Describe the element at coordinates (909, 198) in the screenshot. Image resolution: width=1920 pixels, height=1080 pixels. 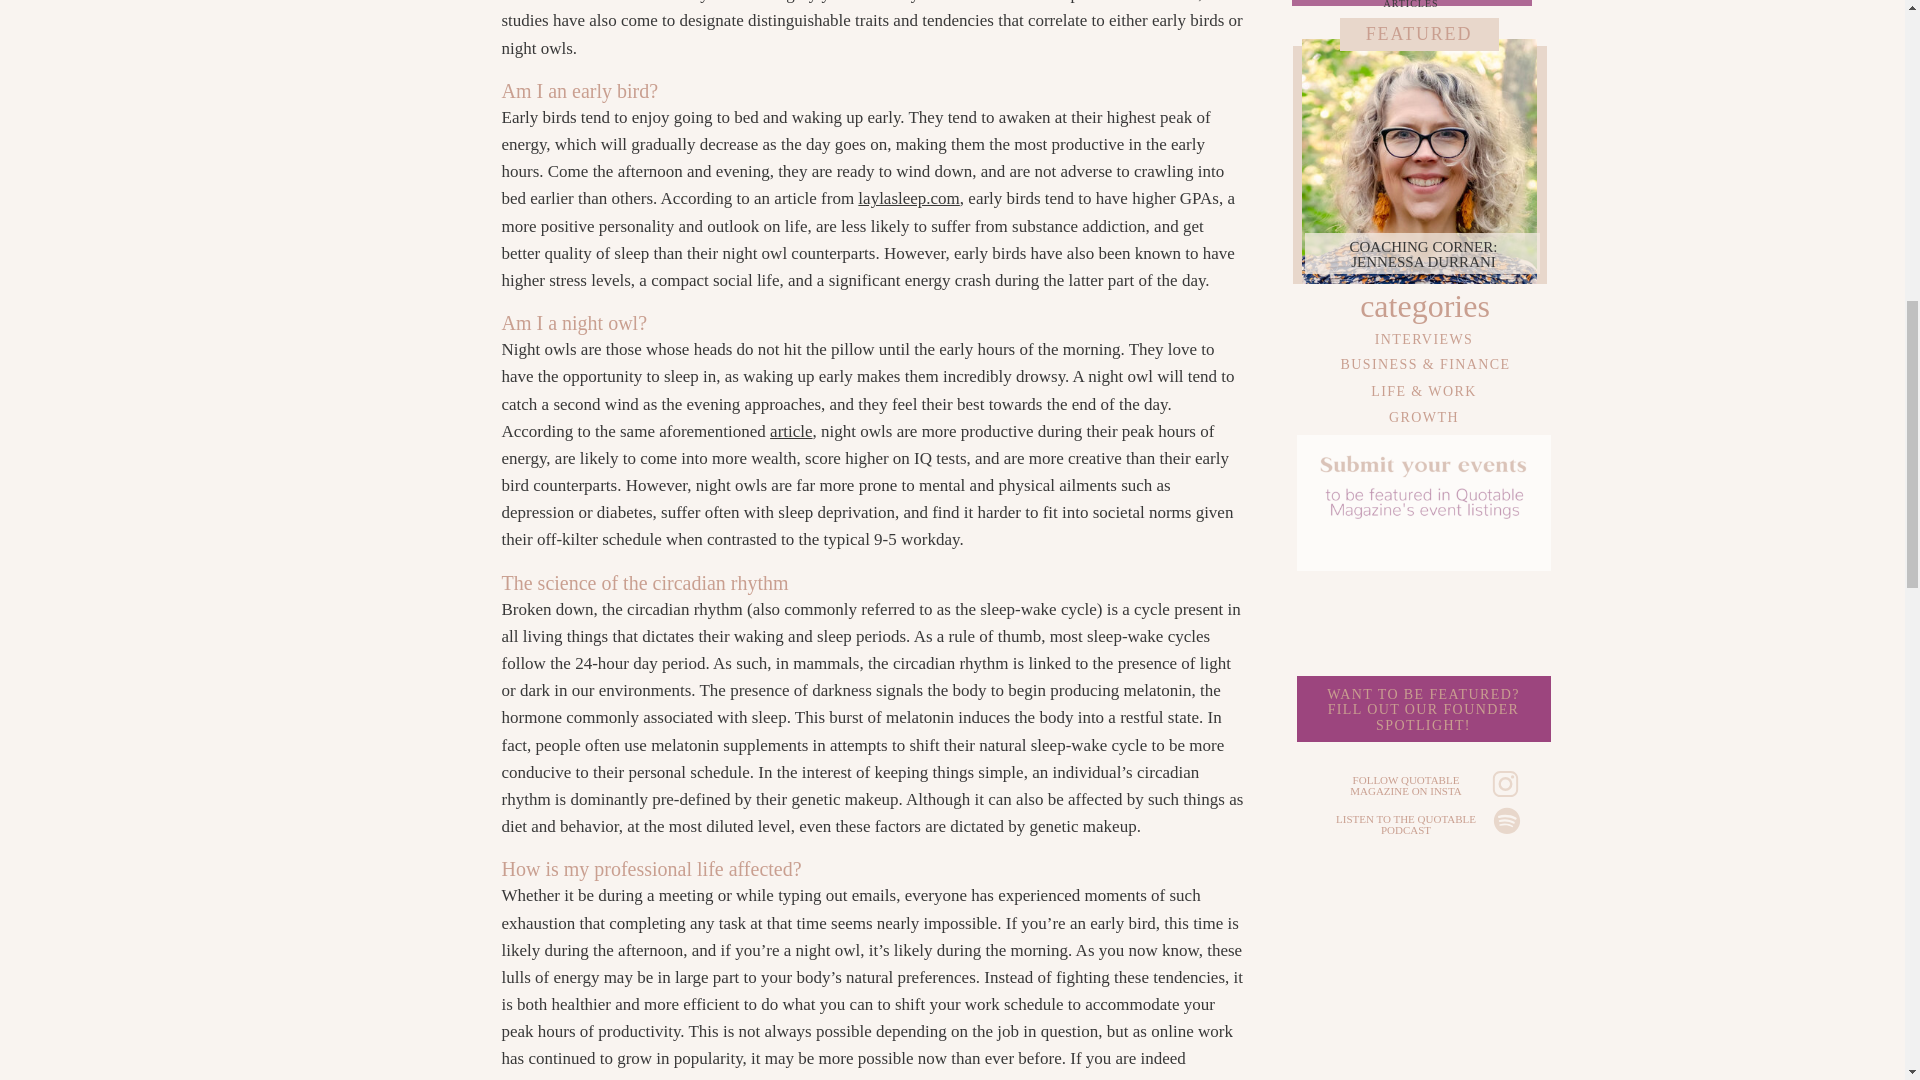
I see `INTERVIEWS` at that location.